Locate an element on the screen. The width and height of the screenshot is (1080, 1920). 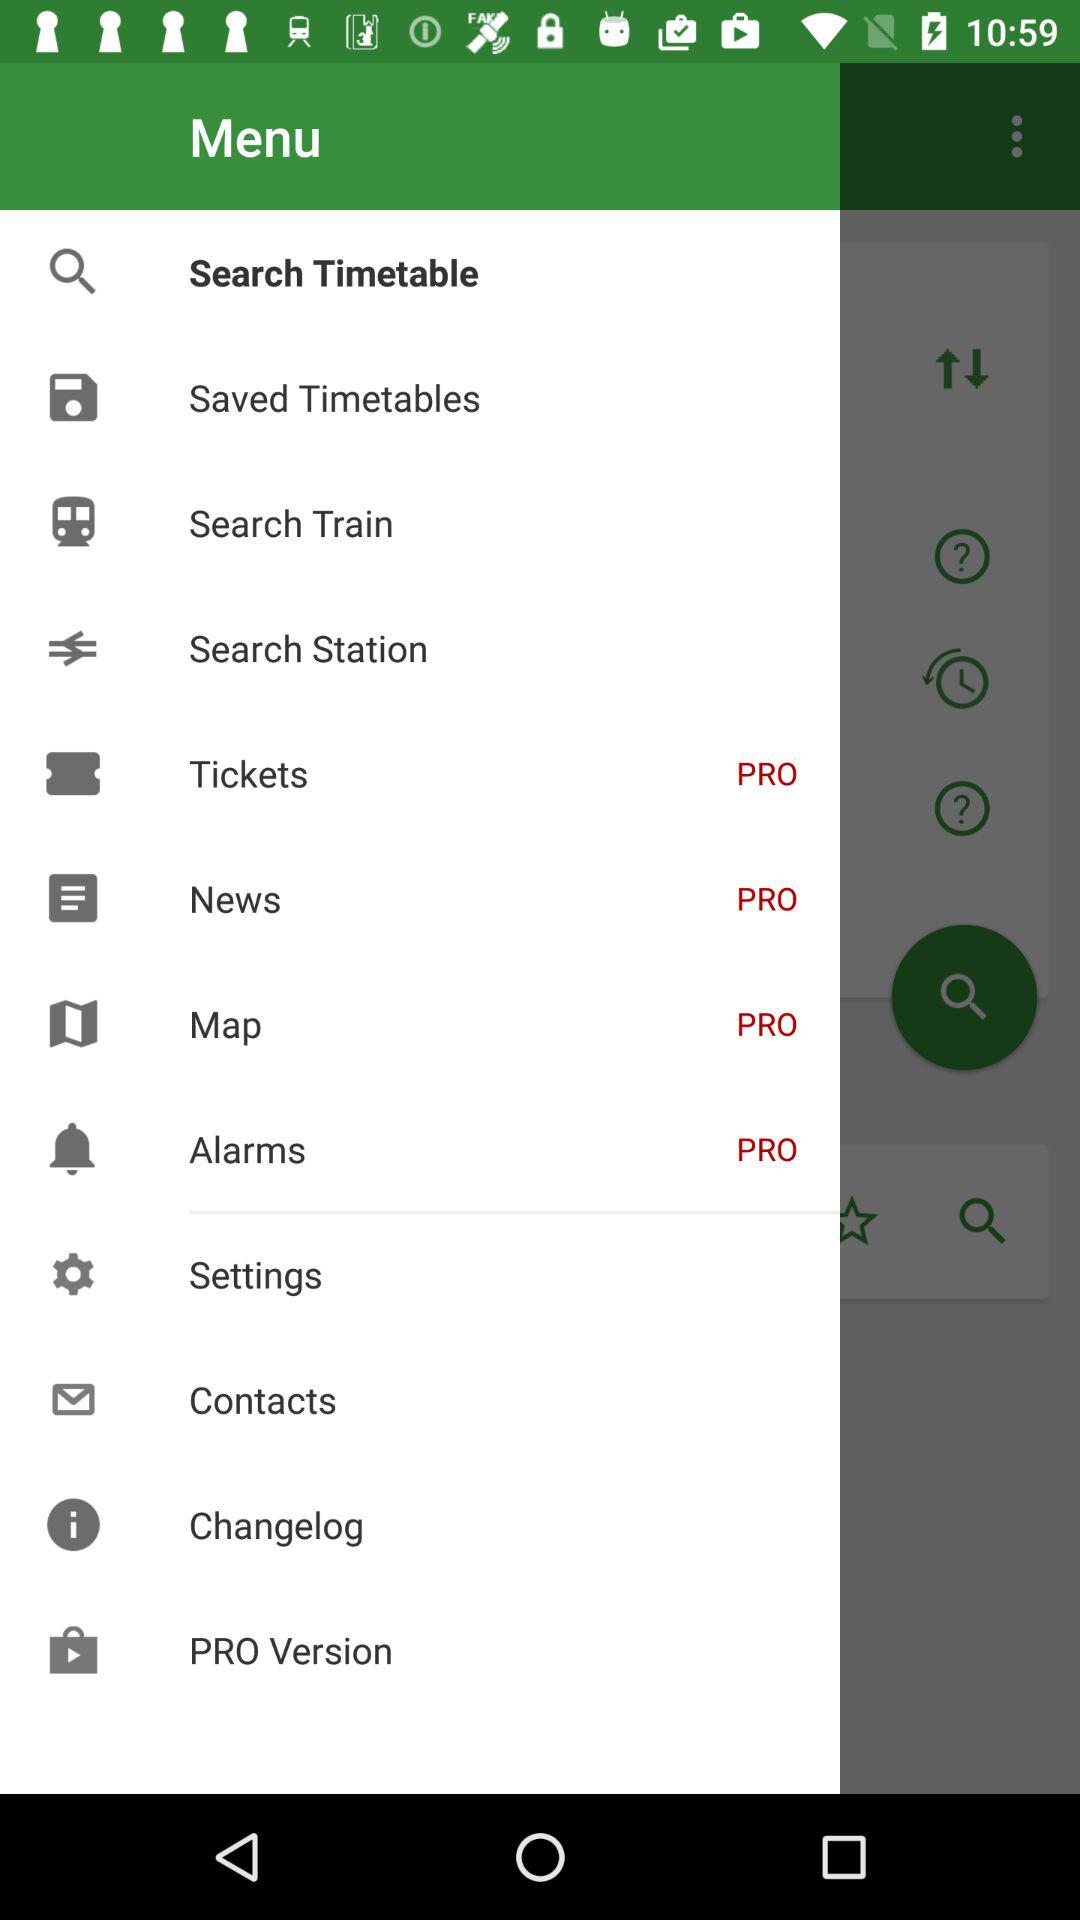
click on second search icon in middle right of page is located at coordinates (982, 1221).